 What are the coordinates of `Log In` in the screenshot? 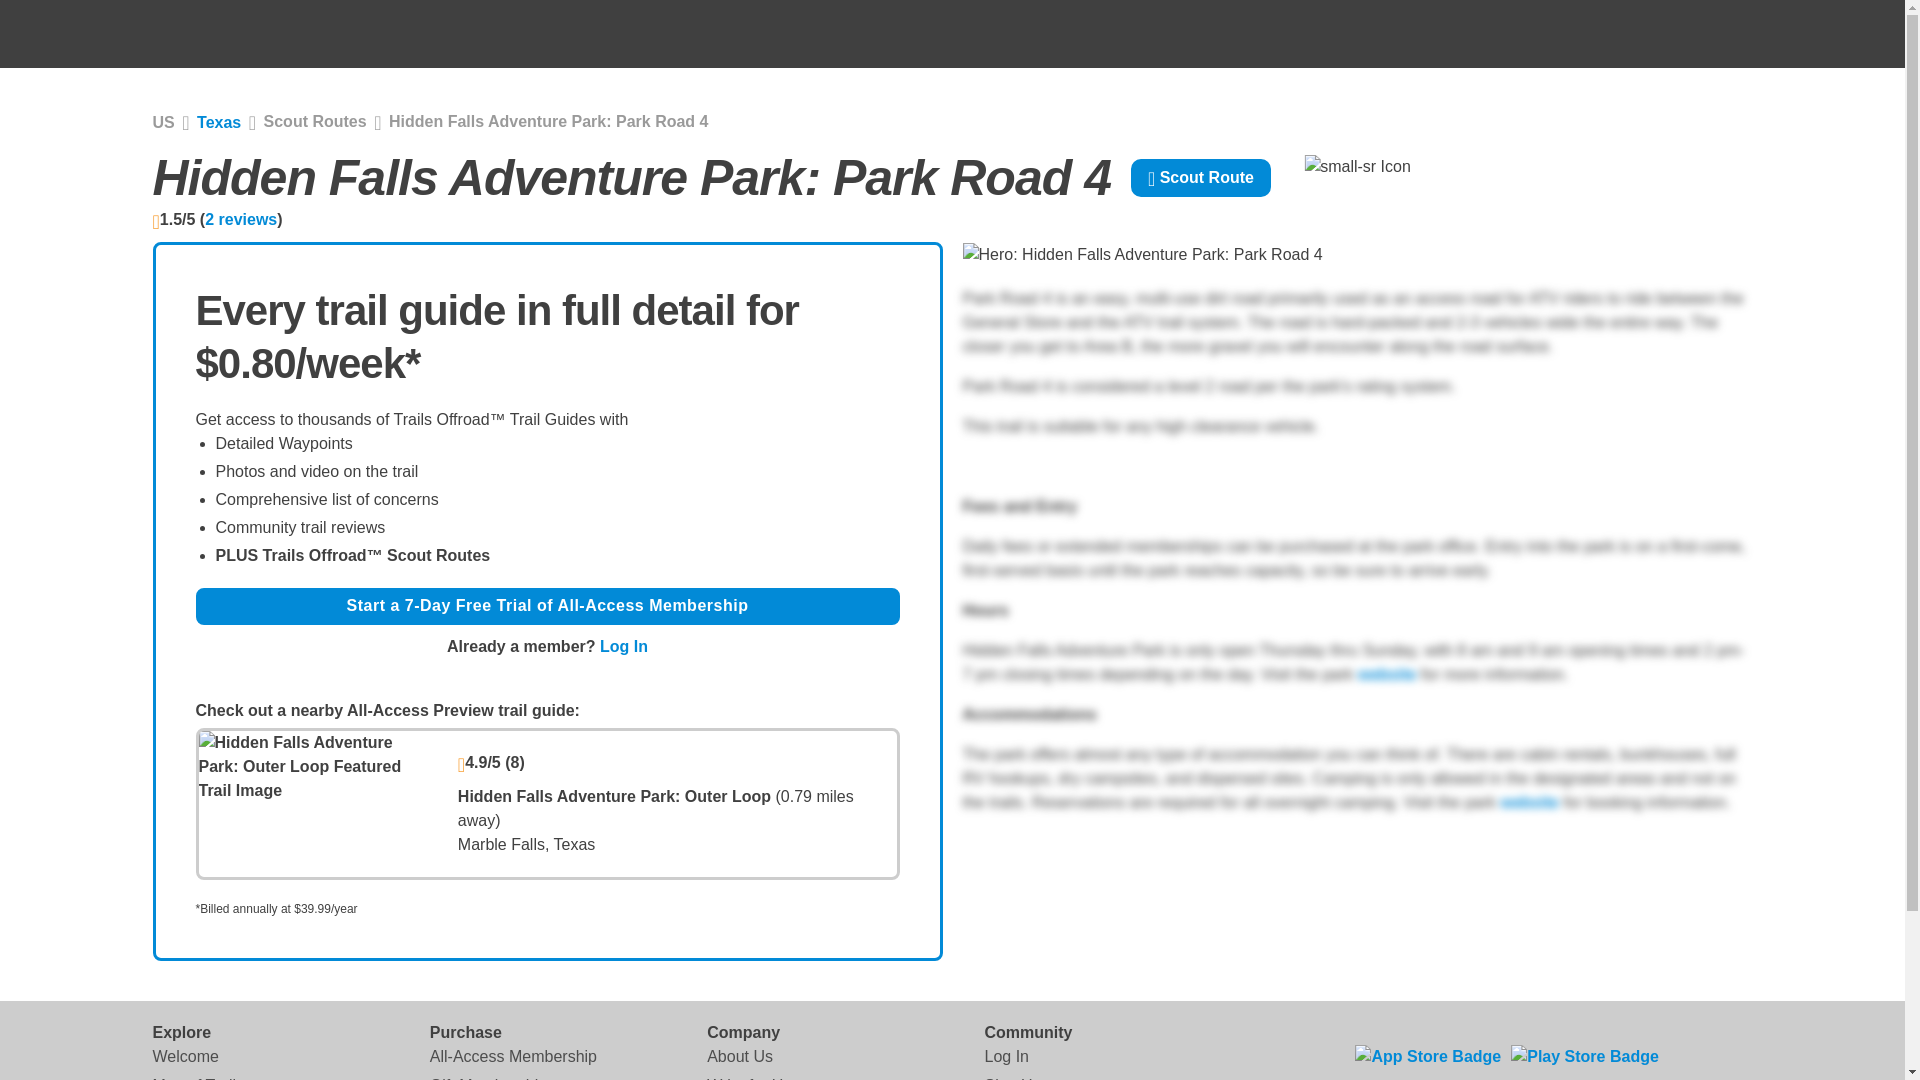 It's located at (1005, 1056).